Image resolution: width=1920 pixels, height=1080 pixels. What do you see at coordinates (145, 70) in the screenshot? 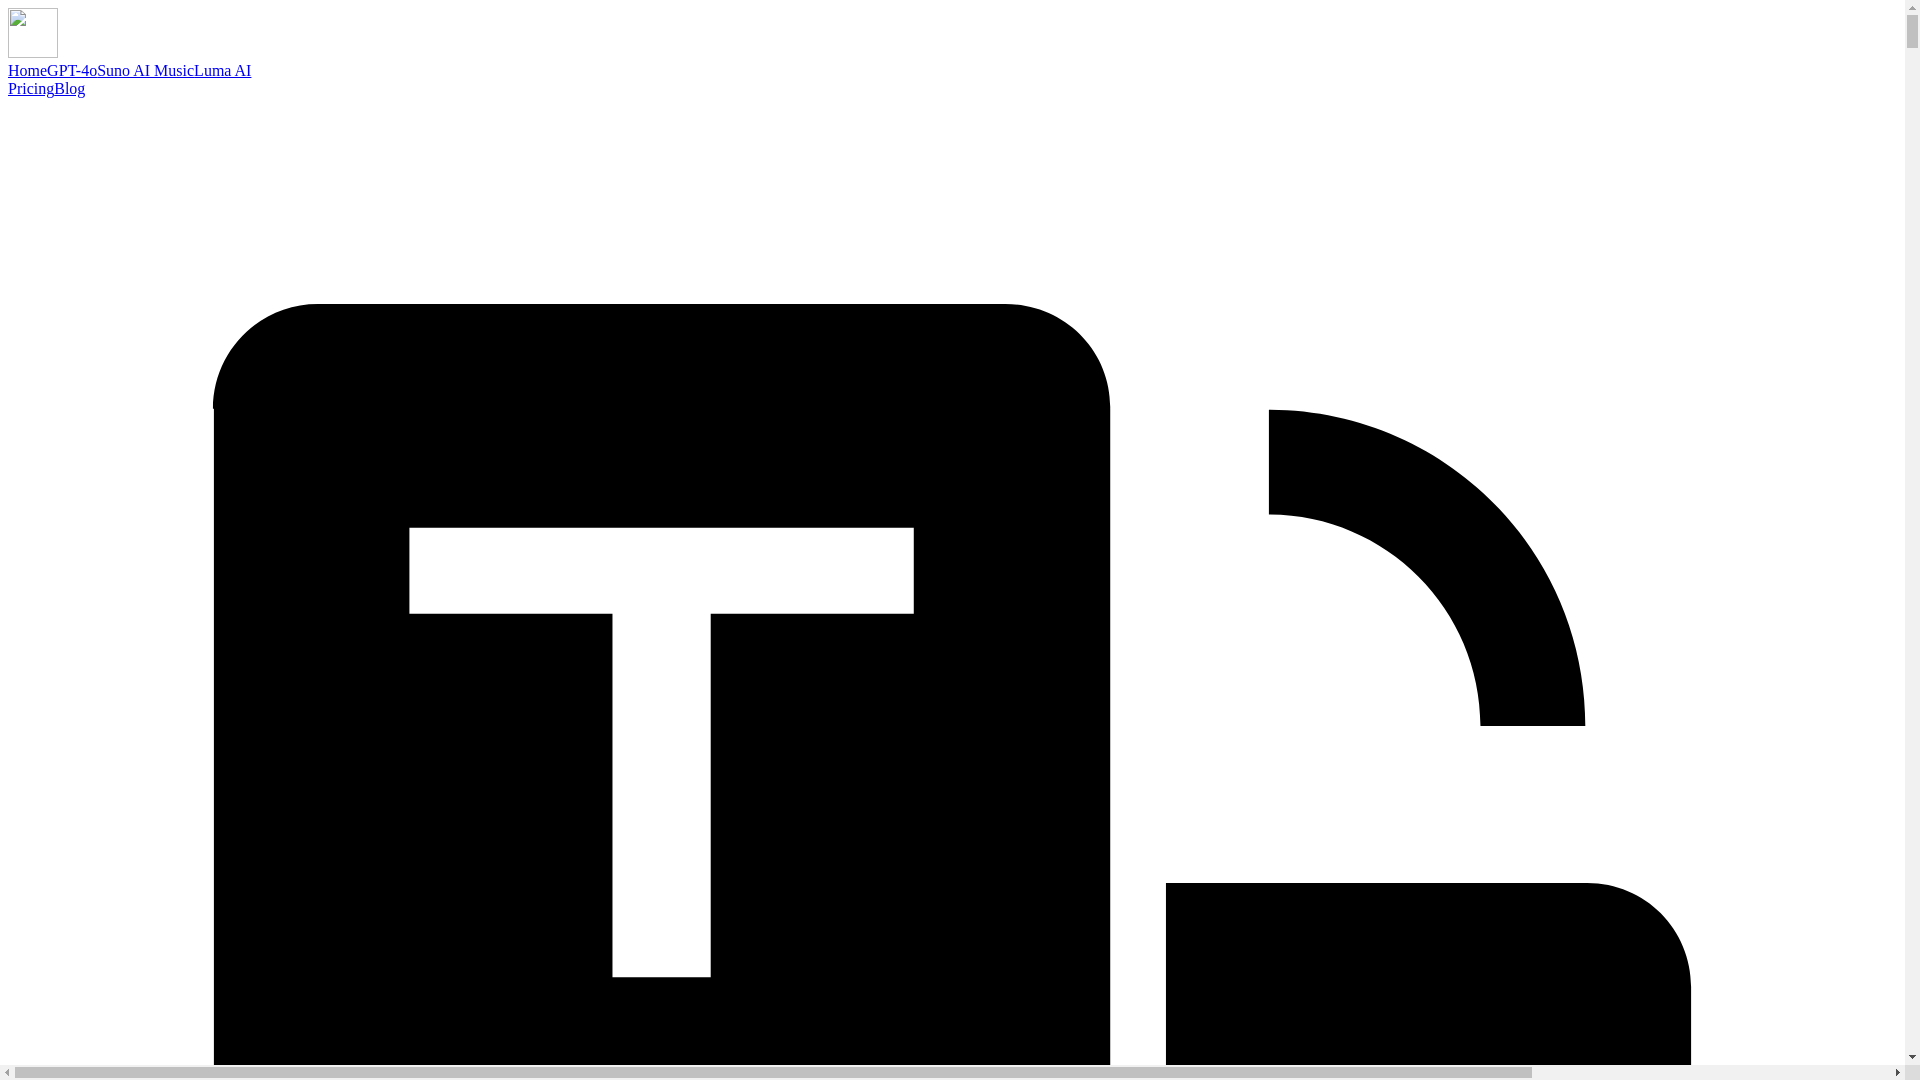
I see `Suno AI Music` at bounding box center [145, 70].